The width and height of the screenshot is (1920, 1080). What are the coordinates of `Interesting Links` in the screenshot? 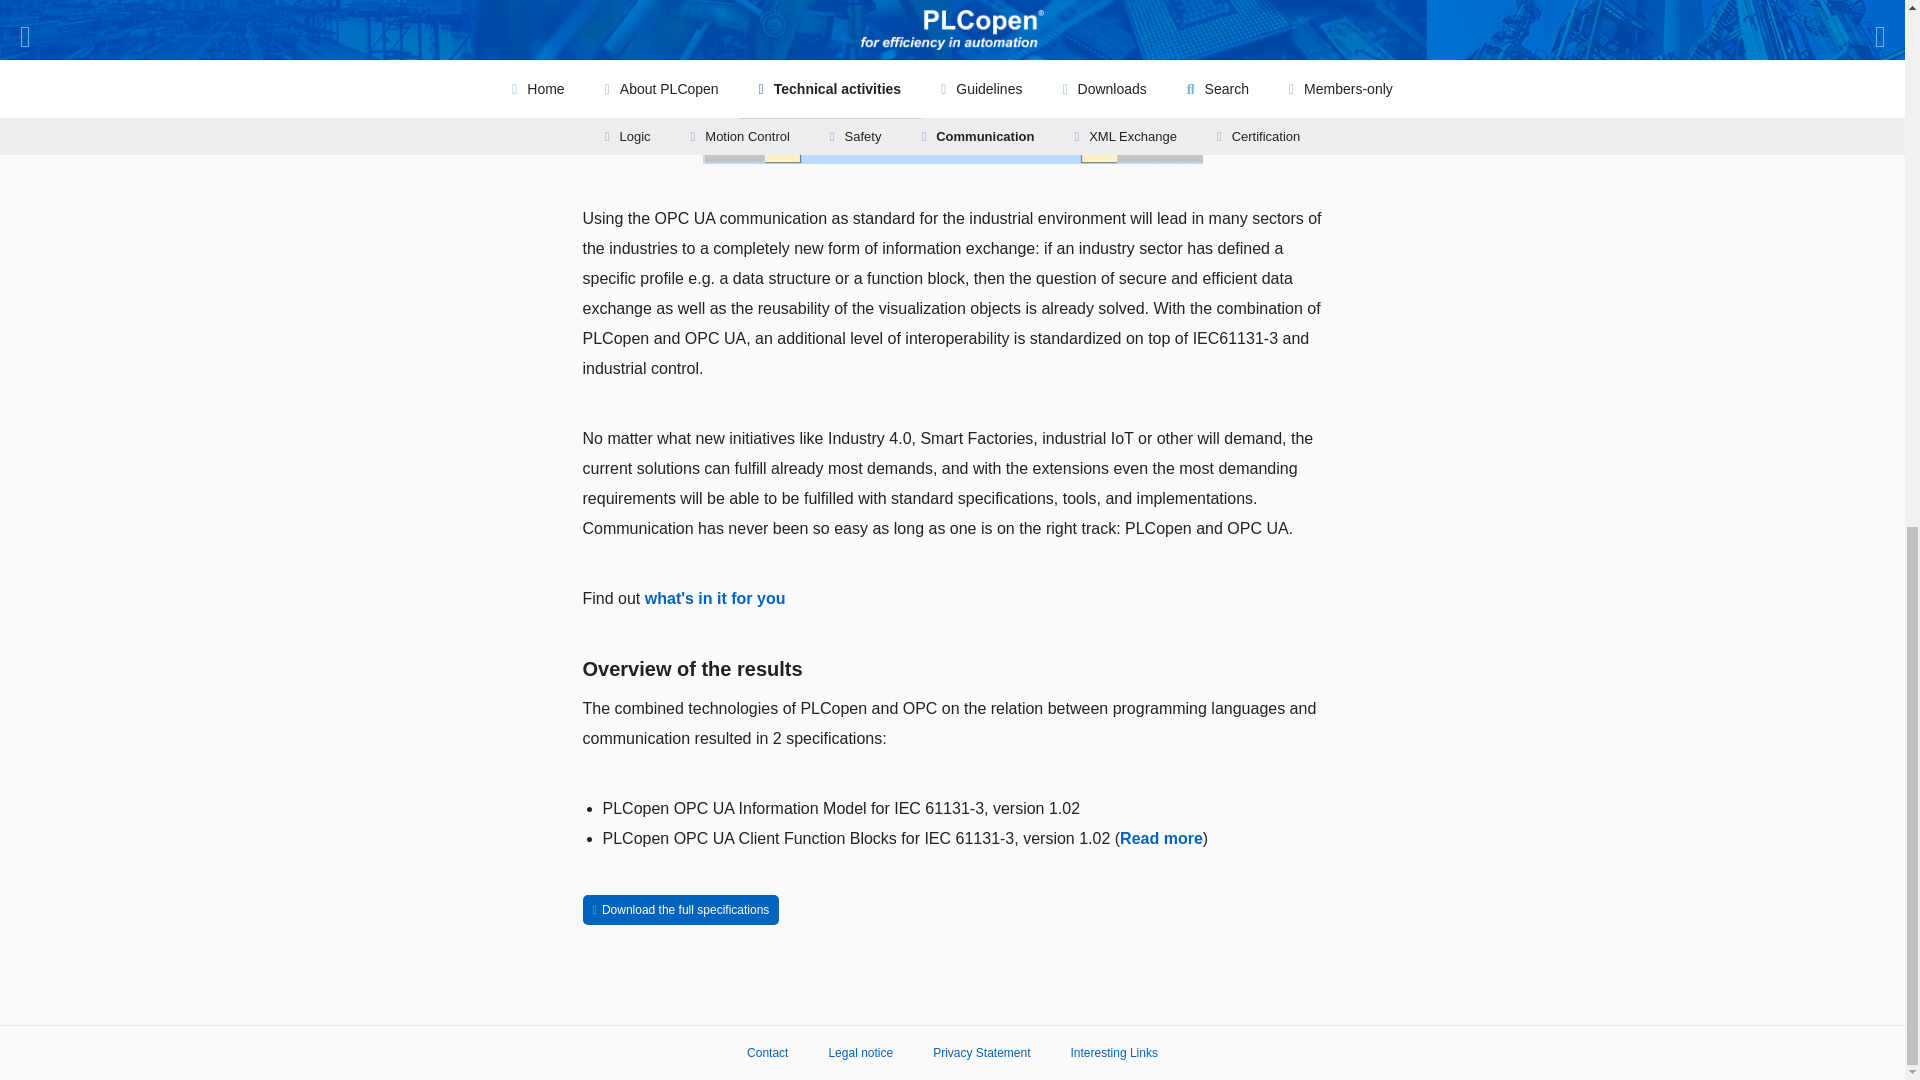 It's located at (1114, 1052).